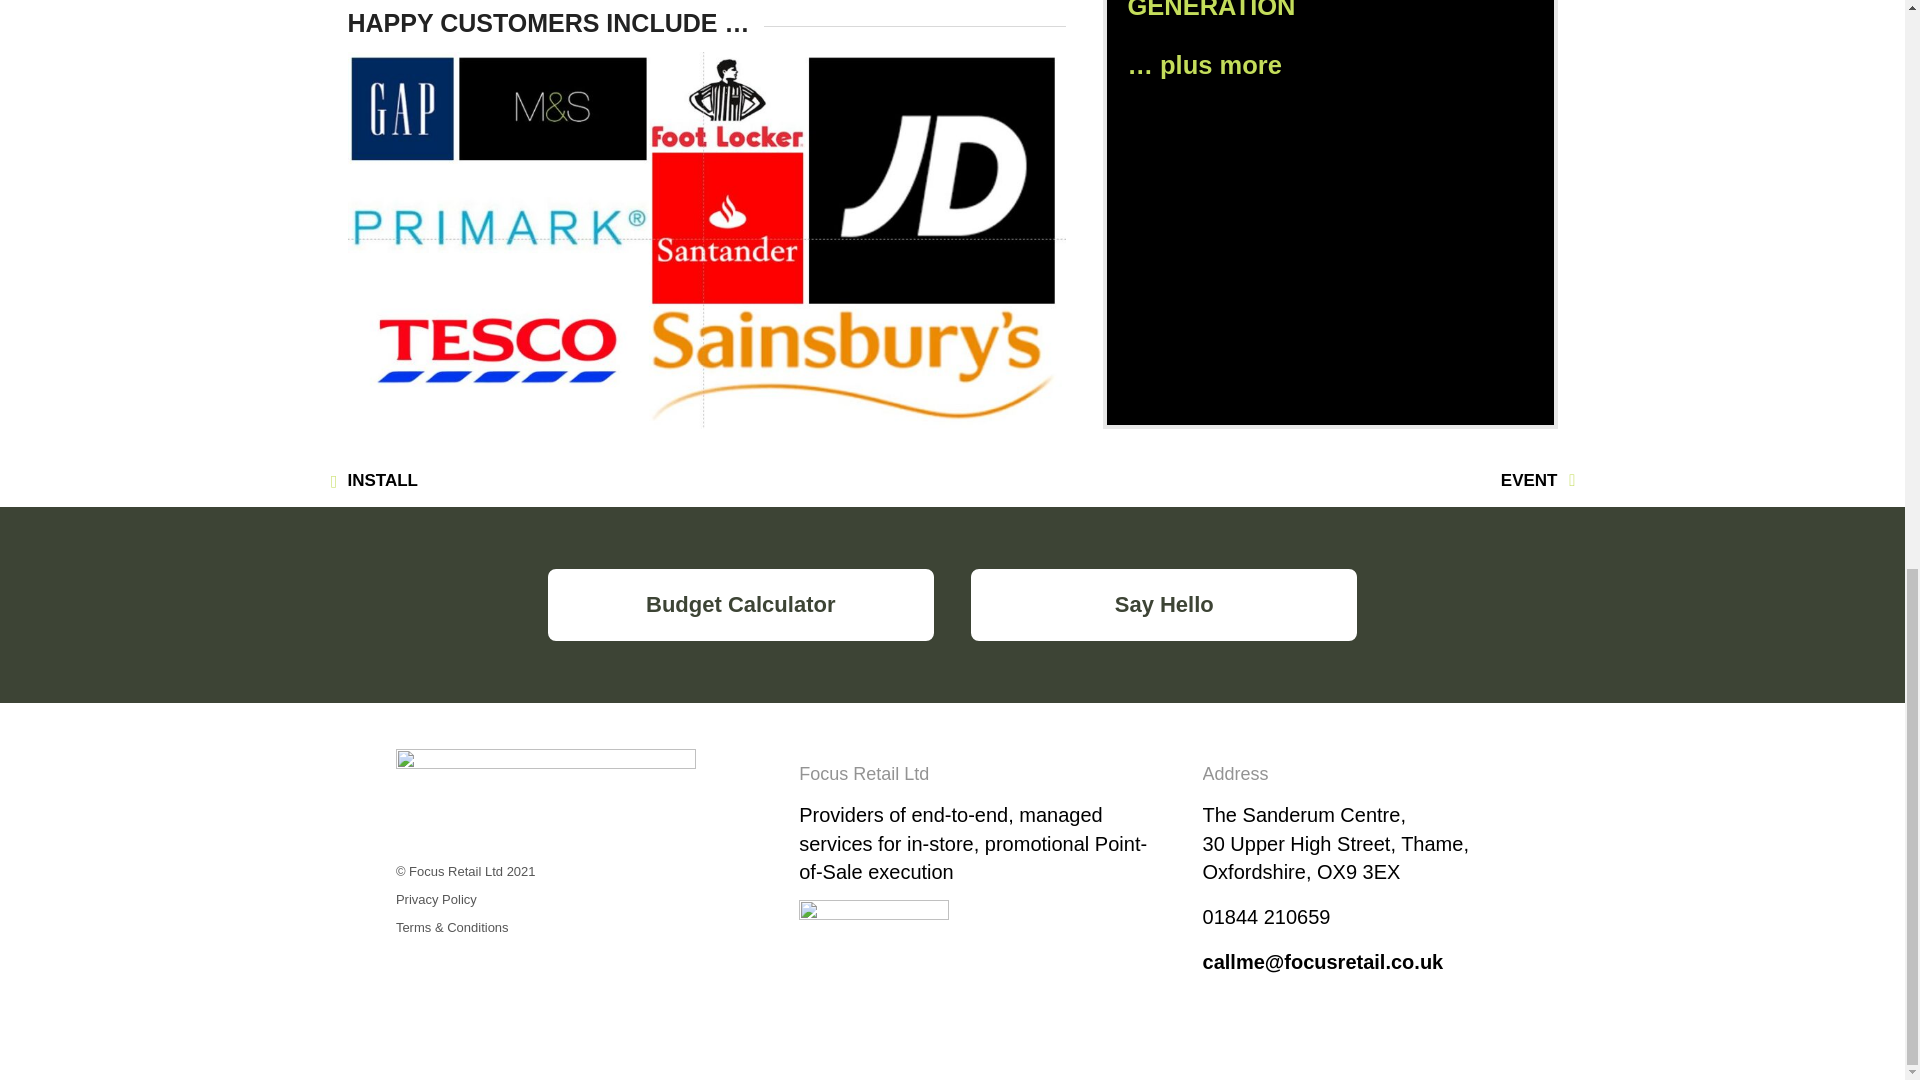  Describe the element at coordinates (1529, 480) in the screenshot. I see `Event` at that location.